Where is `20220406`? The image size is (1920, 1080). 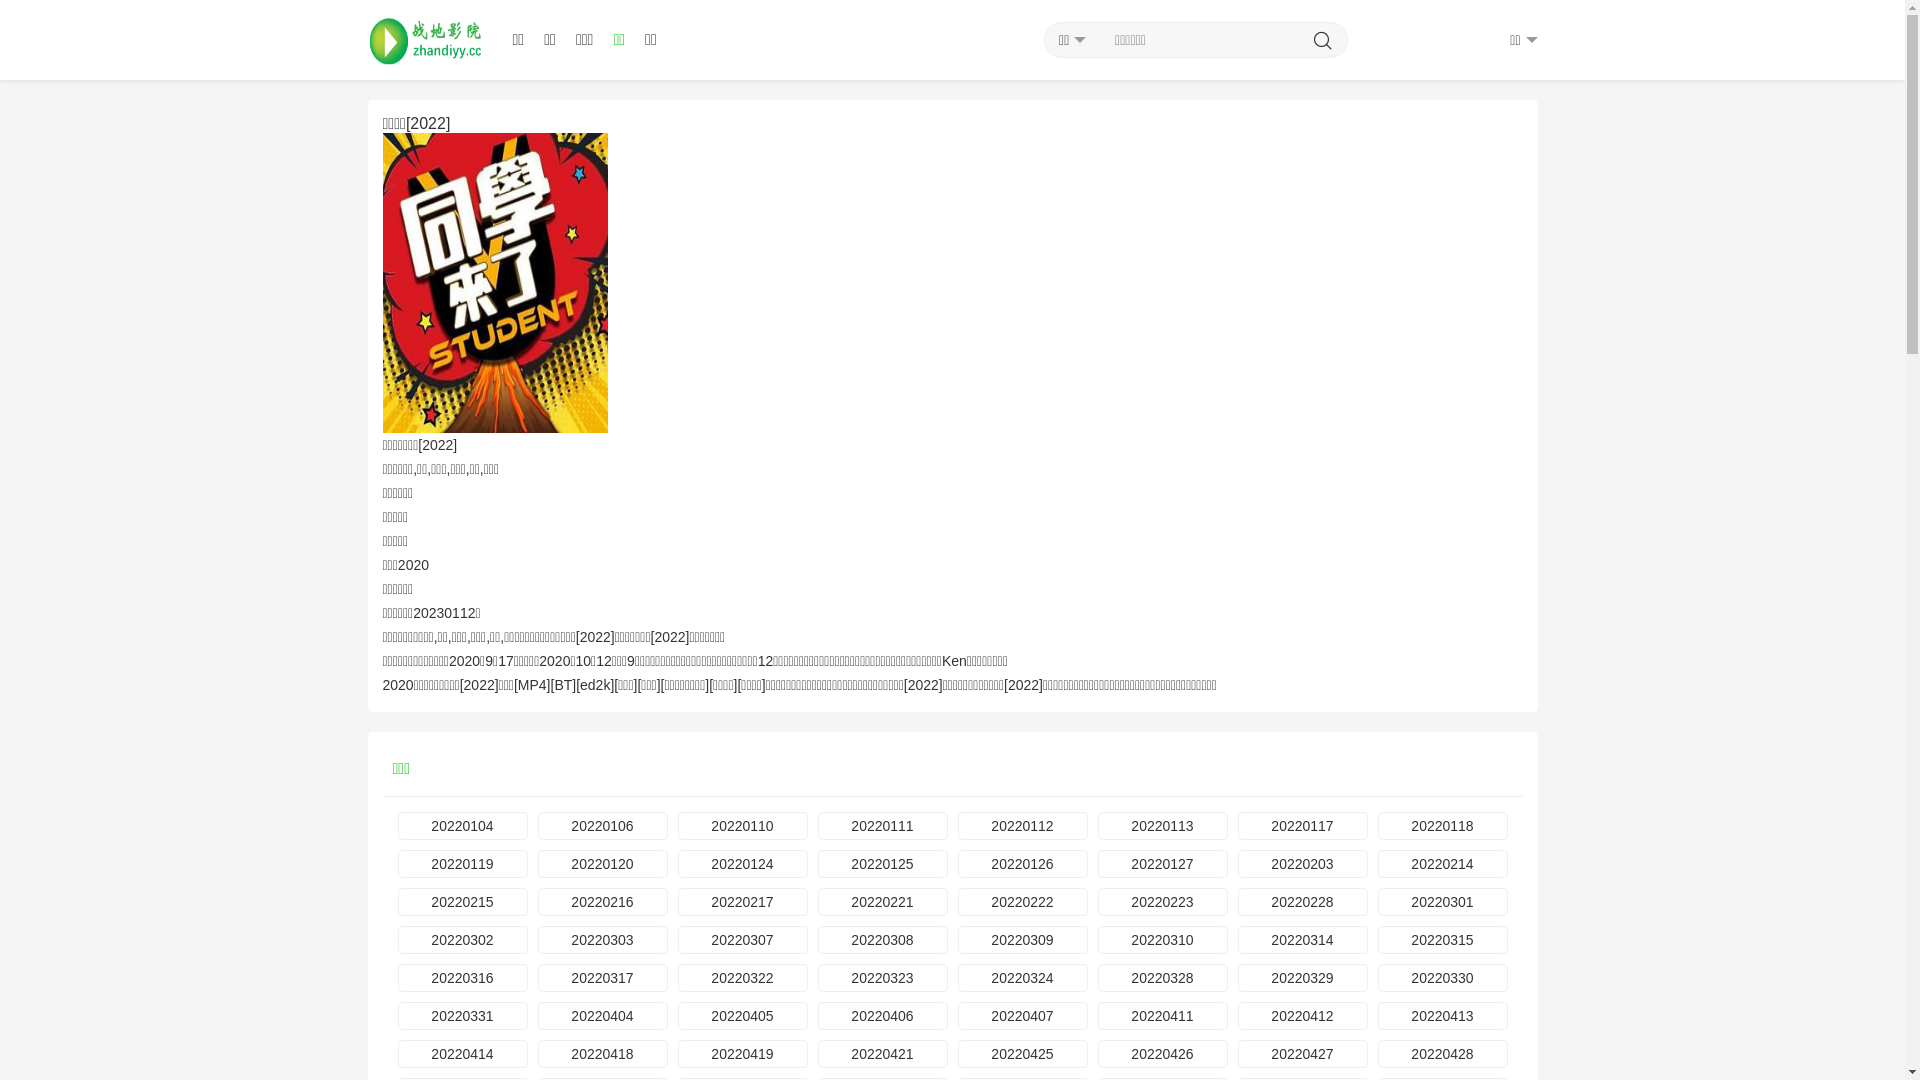
20220406 is located at coordinates (883, 1016).